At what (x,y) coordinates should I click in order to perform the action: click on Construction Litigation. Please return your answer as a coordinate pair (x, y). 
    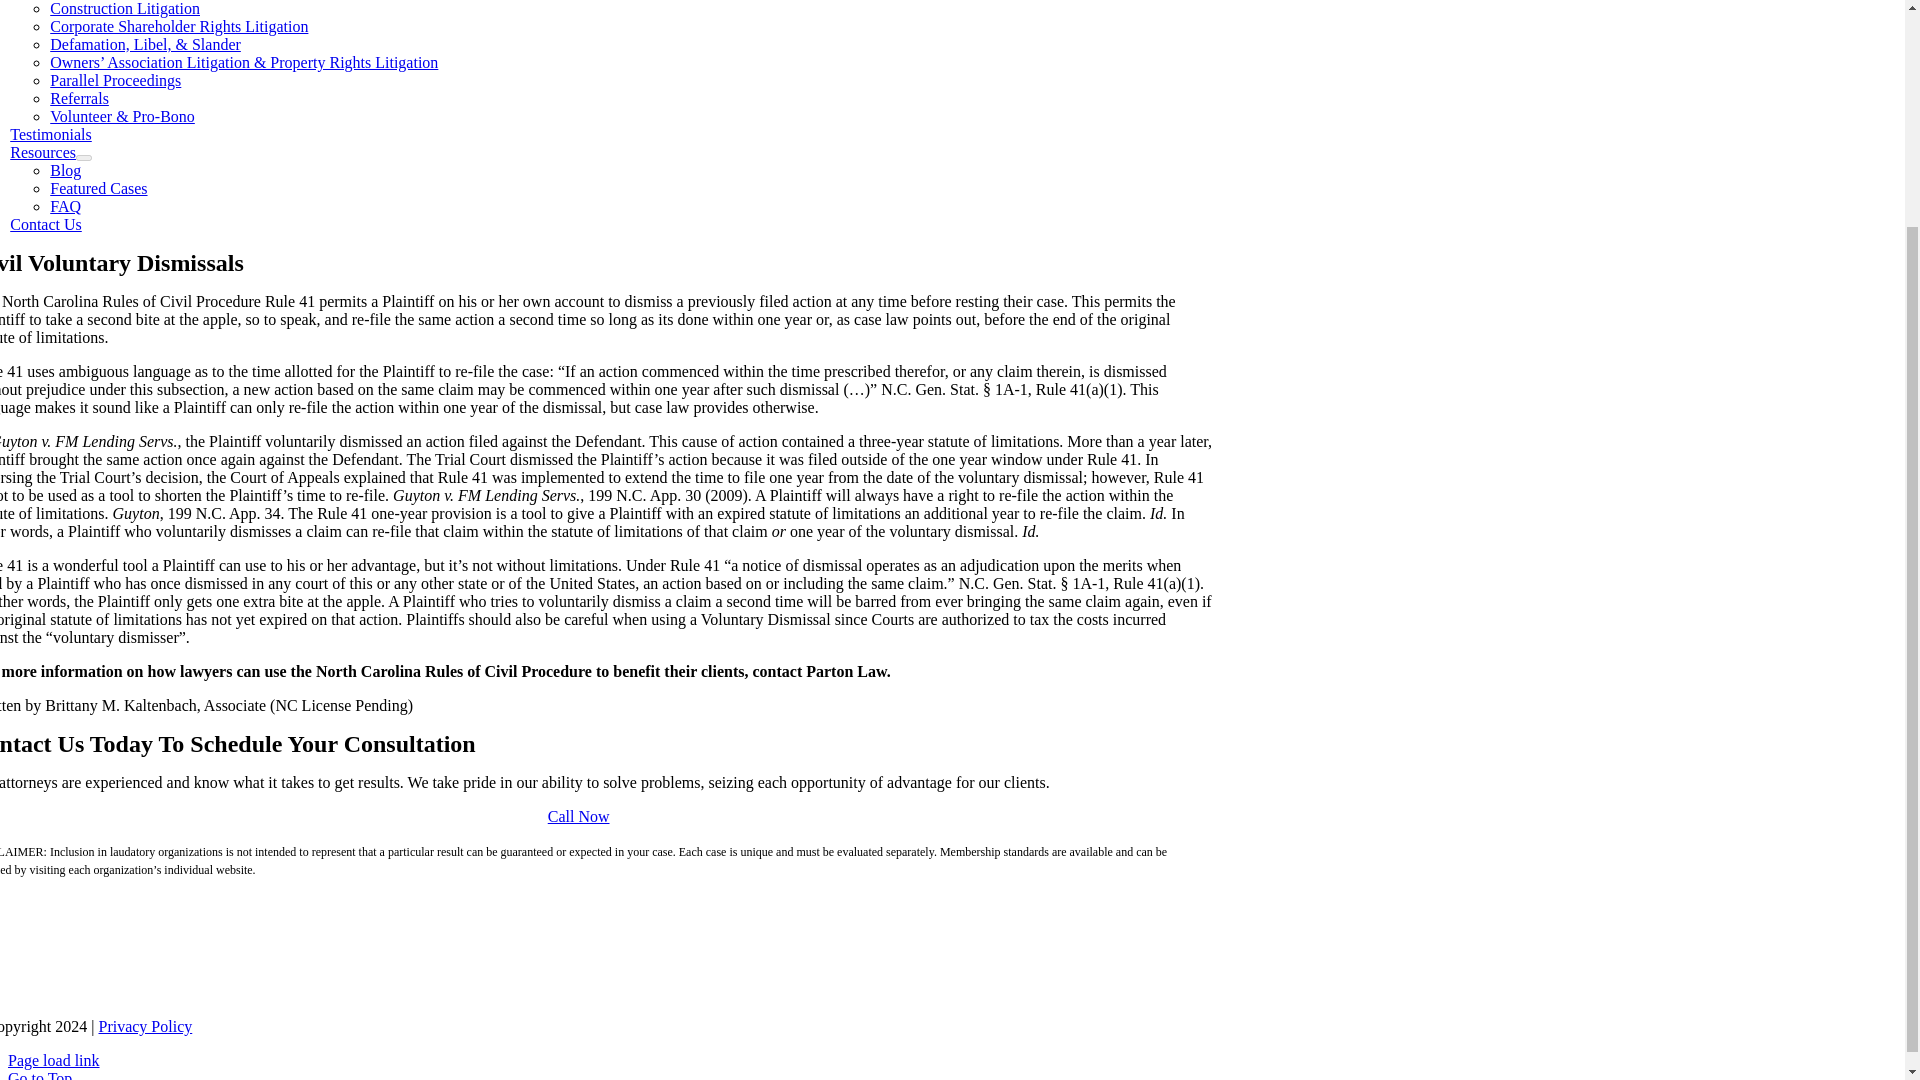
    Looking at the image, I should click on (124, 8).